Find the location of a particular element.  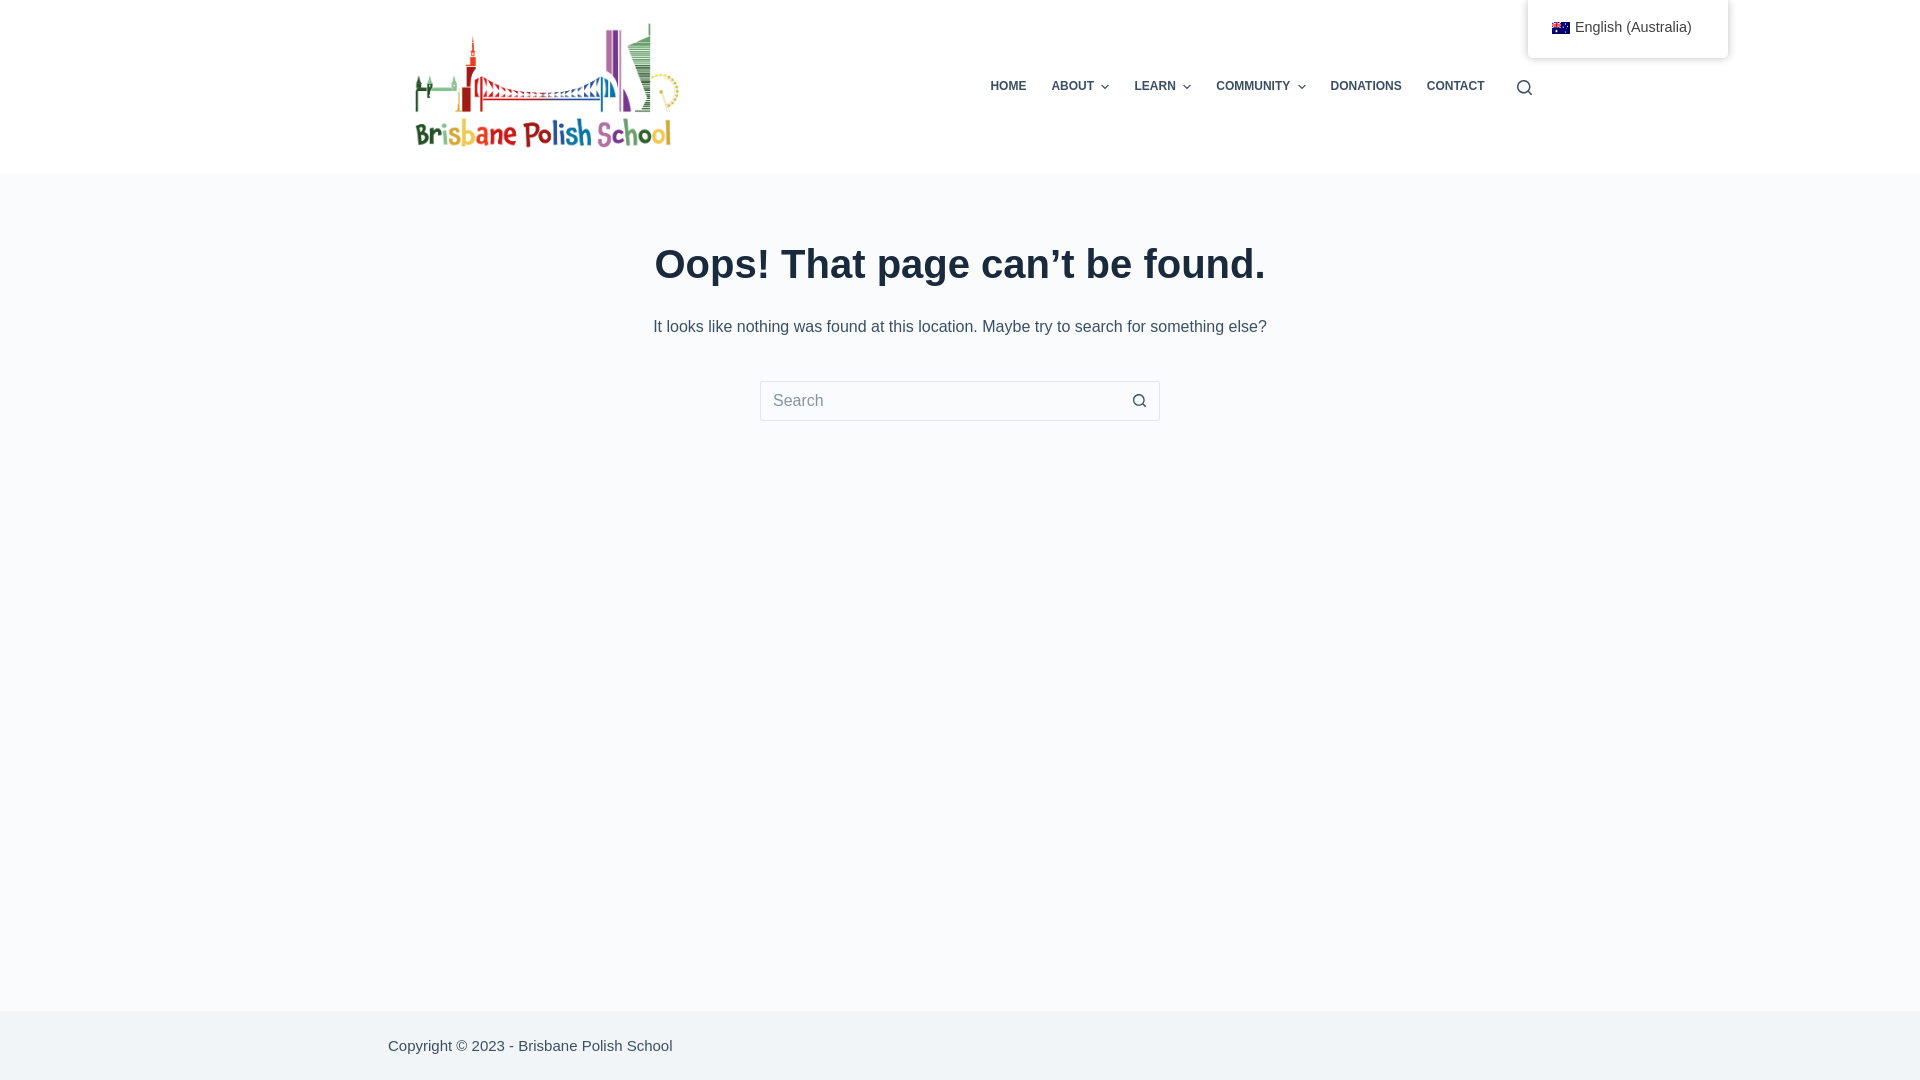

LEARN is located at coordinates (1163, 87).